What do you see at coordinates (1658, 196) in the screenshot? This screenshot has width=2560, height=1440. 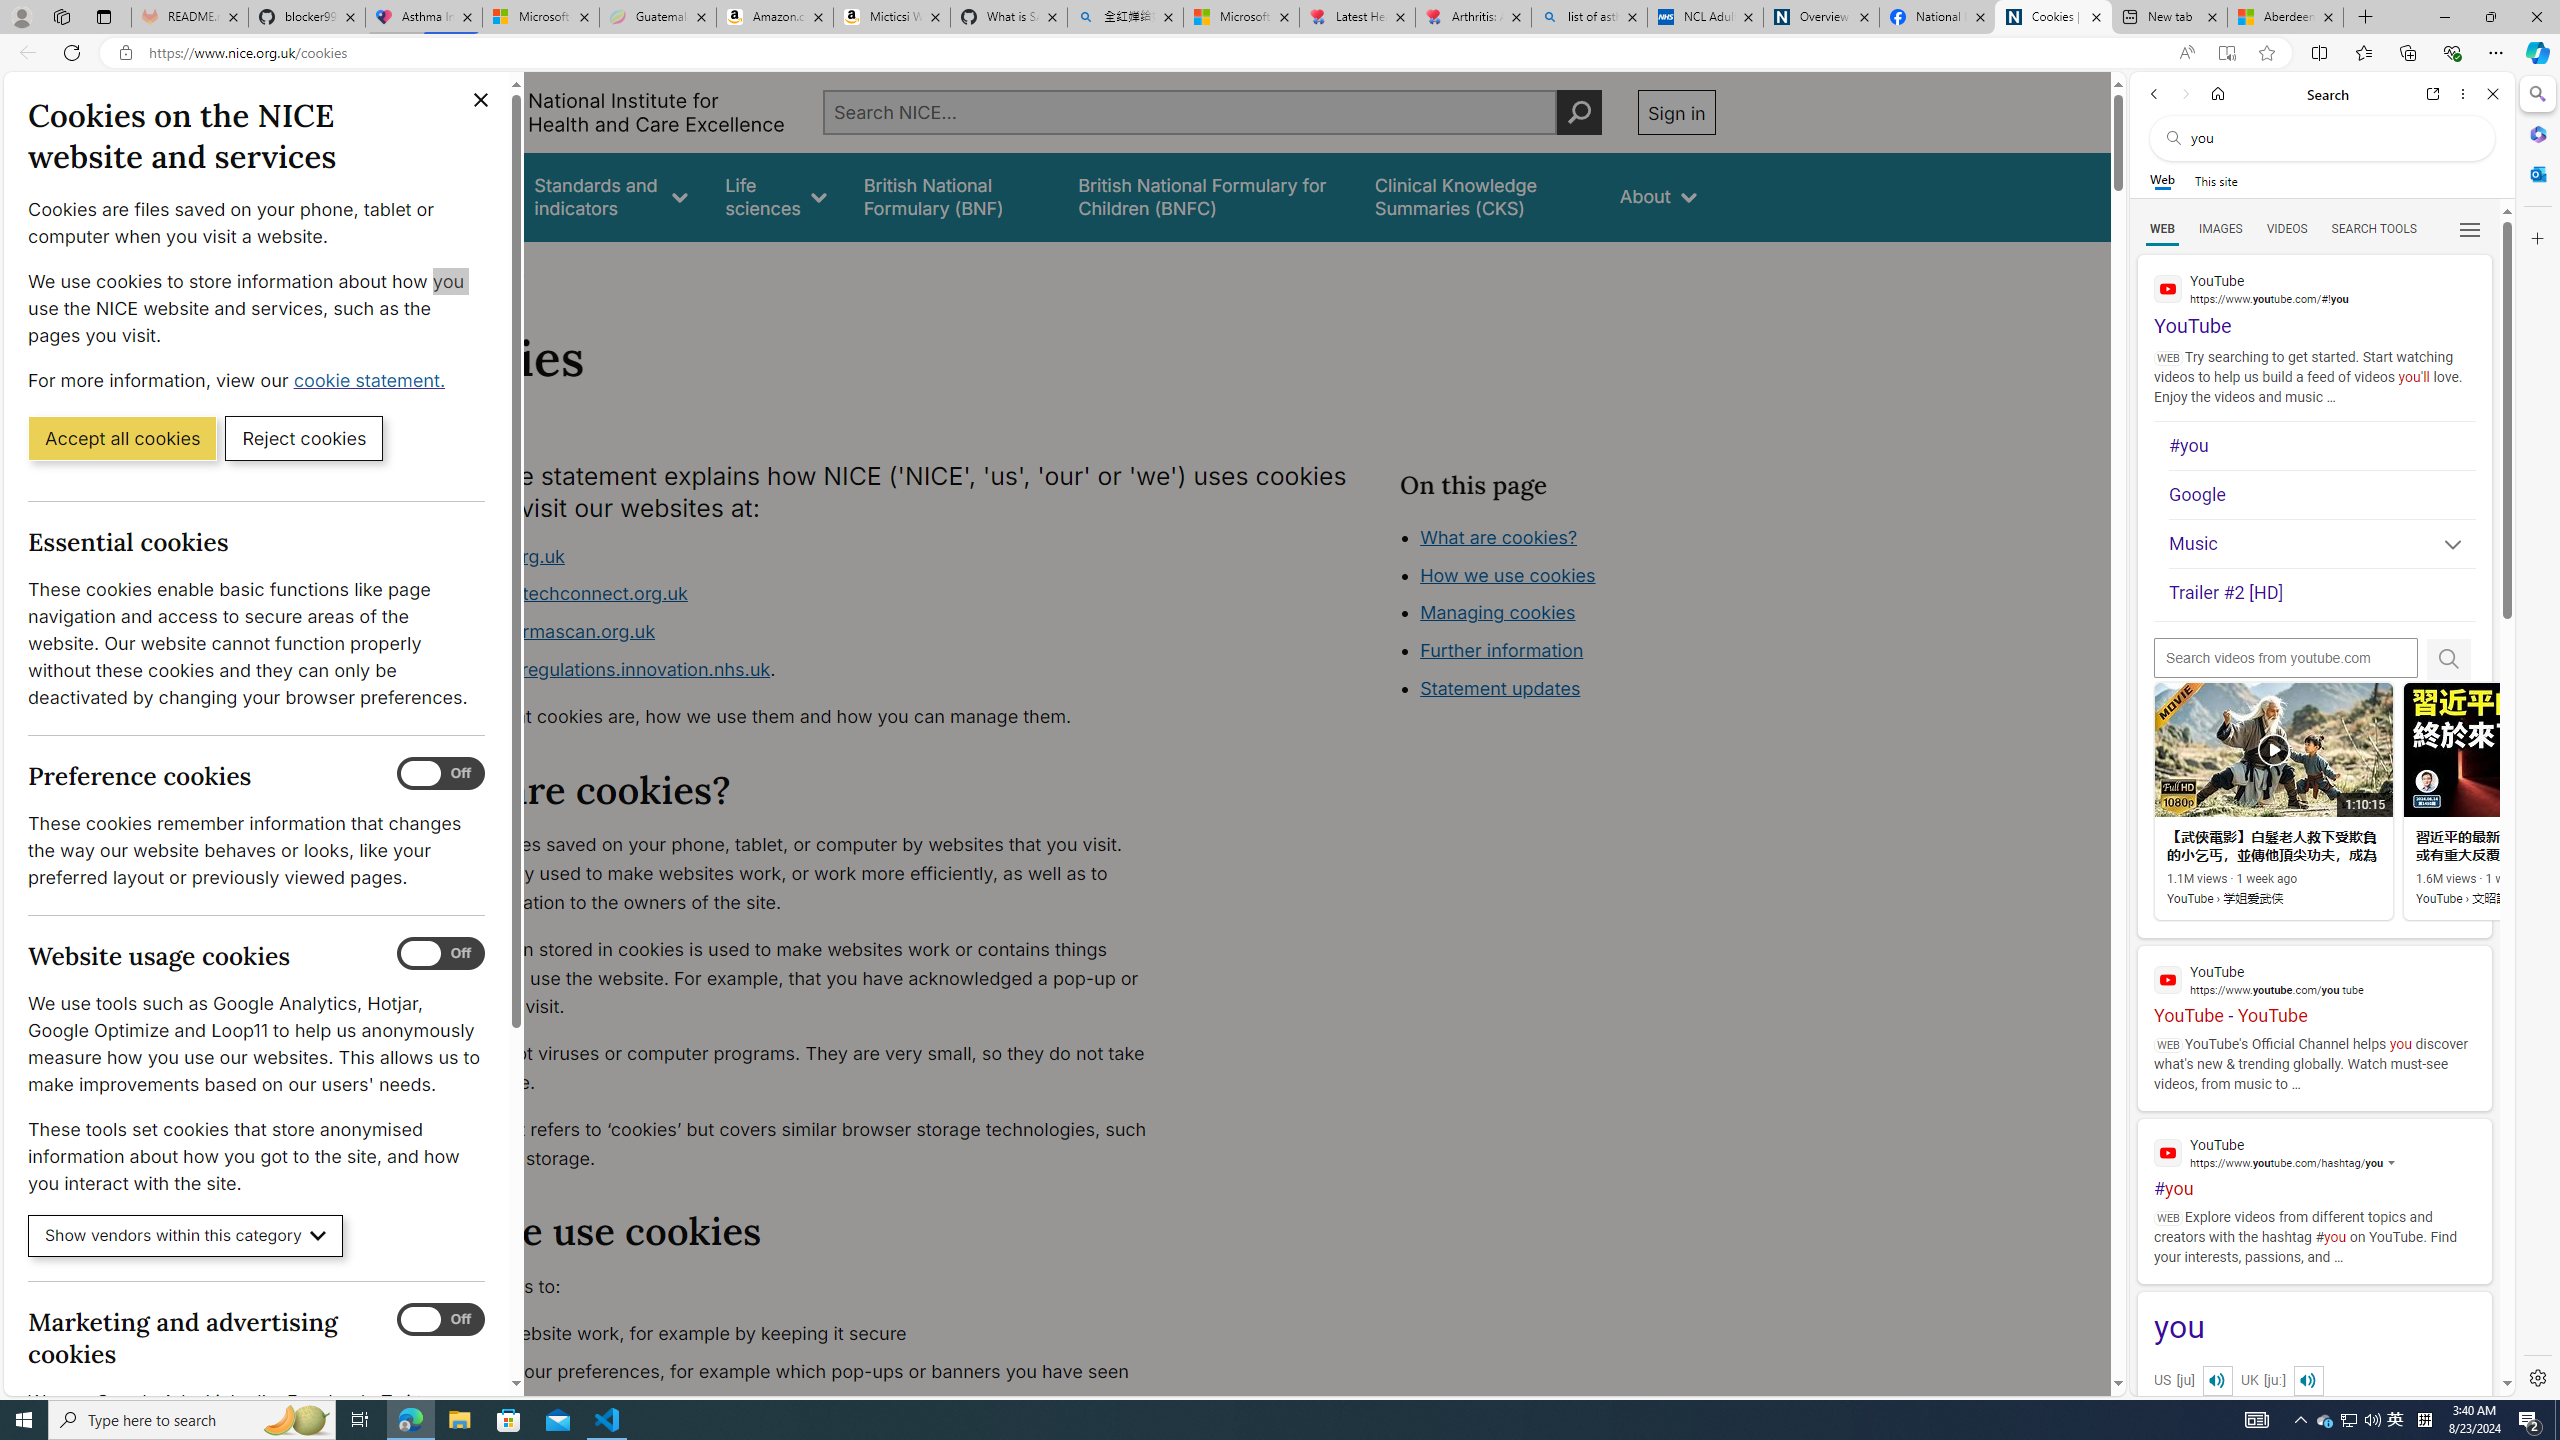 I see `About` at bounding box center [1658, 196].